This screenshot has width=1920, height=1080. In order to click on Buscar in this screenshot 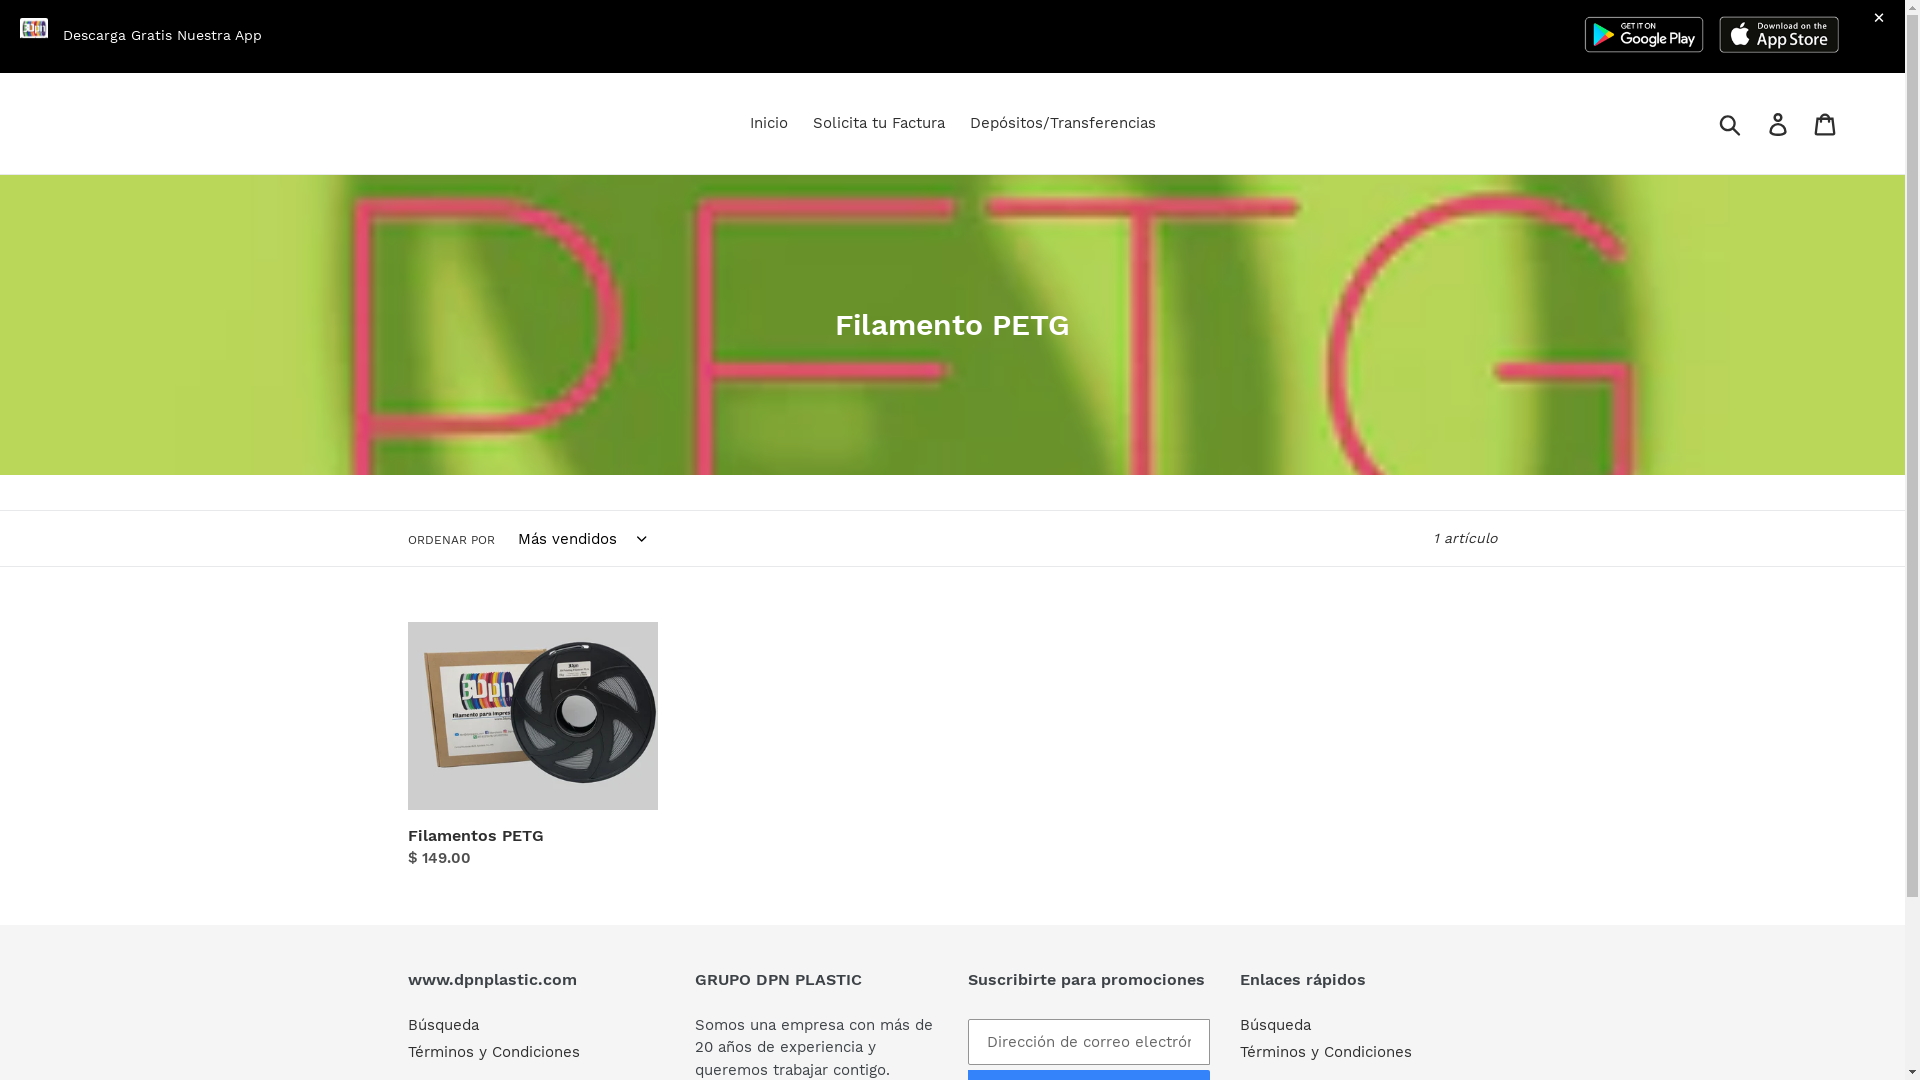, I will do `click(1732, 124)`.